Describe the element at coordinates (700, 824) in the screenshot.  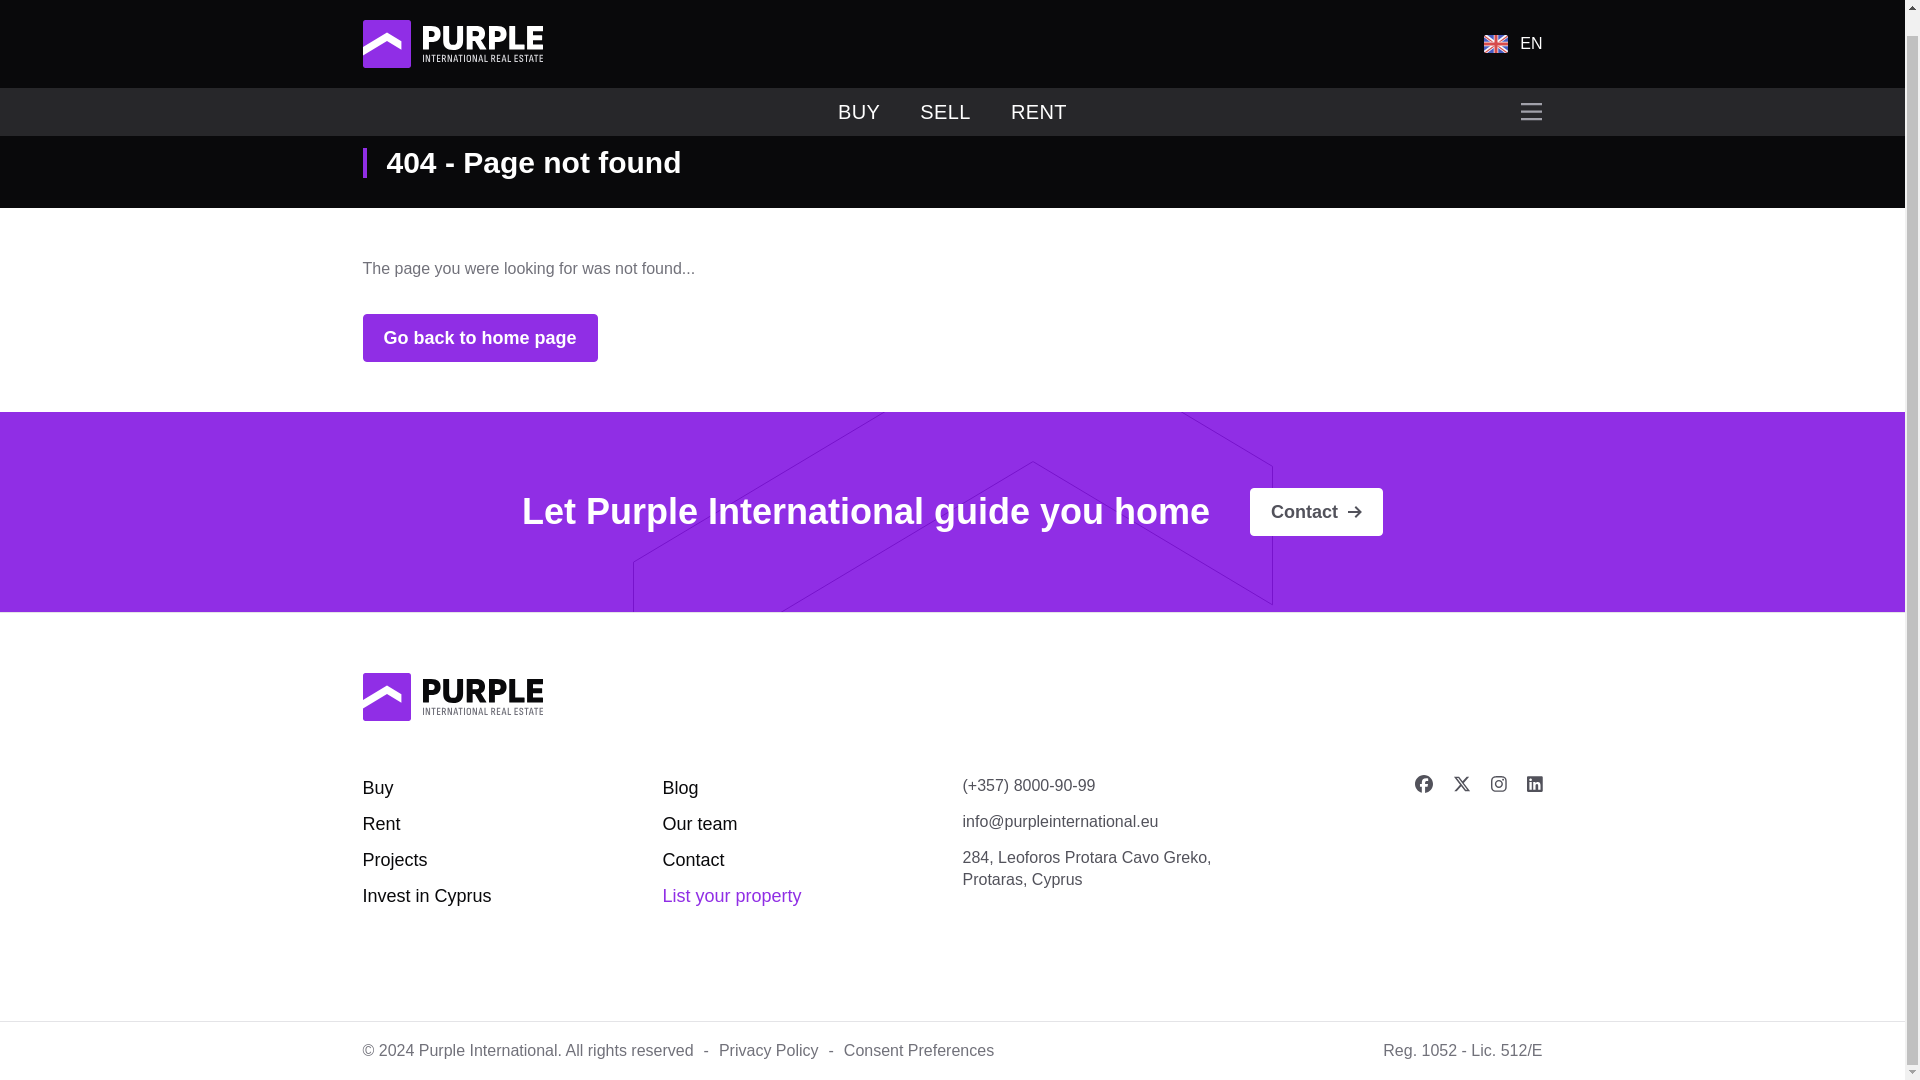
I see `Our team` at that location.